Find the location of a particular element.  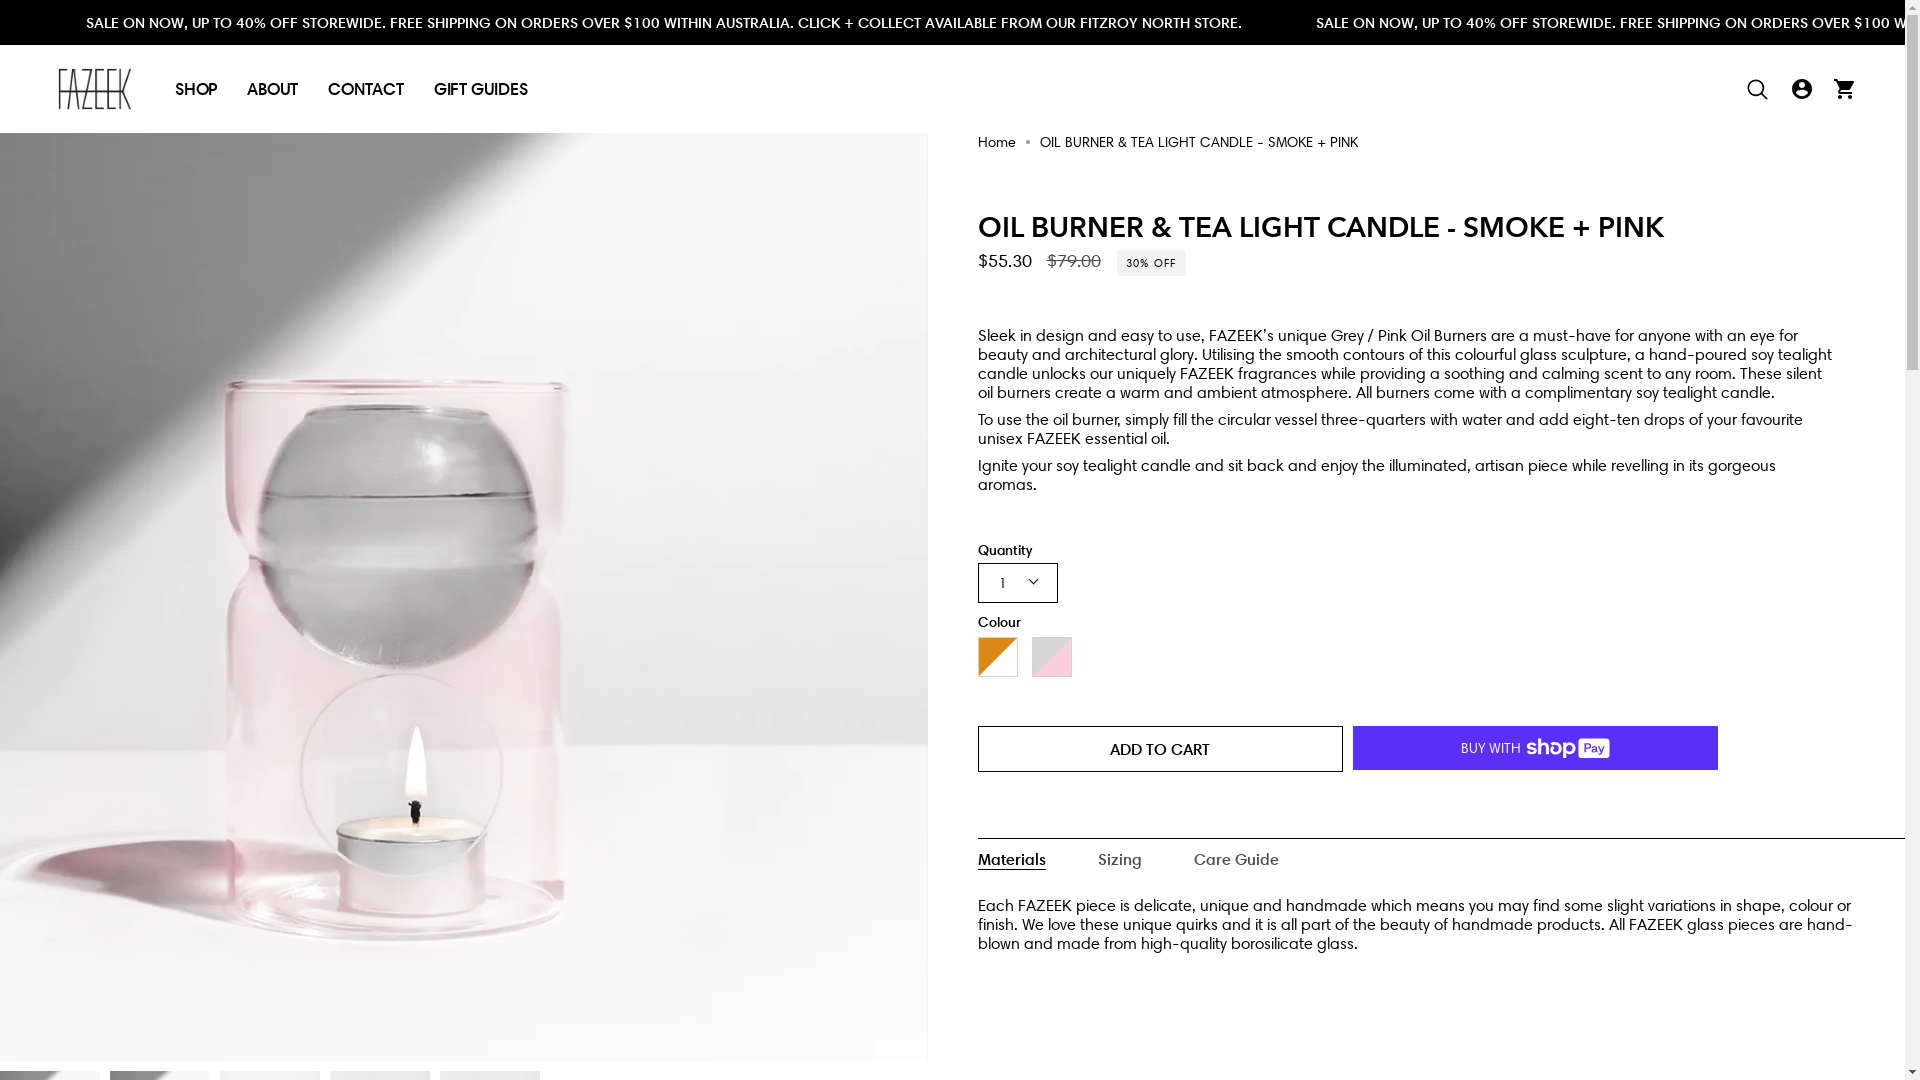

GIFT GUIDES is located at coordinates (481, 89).